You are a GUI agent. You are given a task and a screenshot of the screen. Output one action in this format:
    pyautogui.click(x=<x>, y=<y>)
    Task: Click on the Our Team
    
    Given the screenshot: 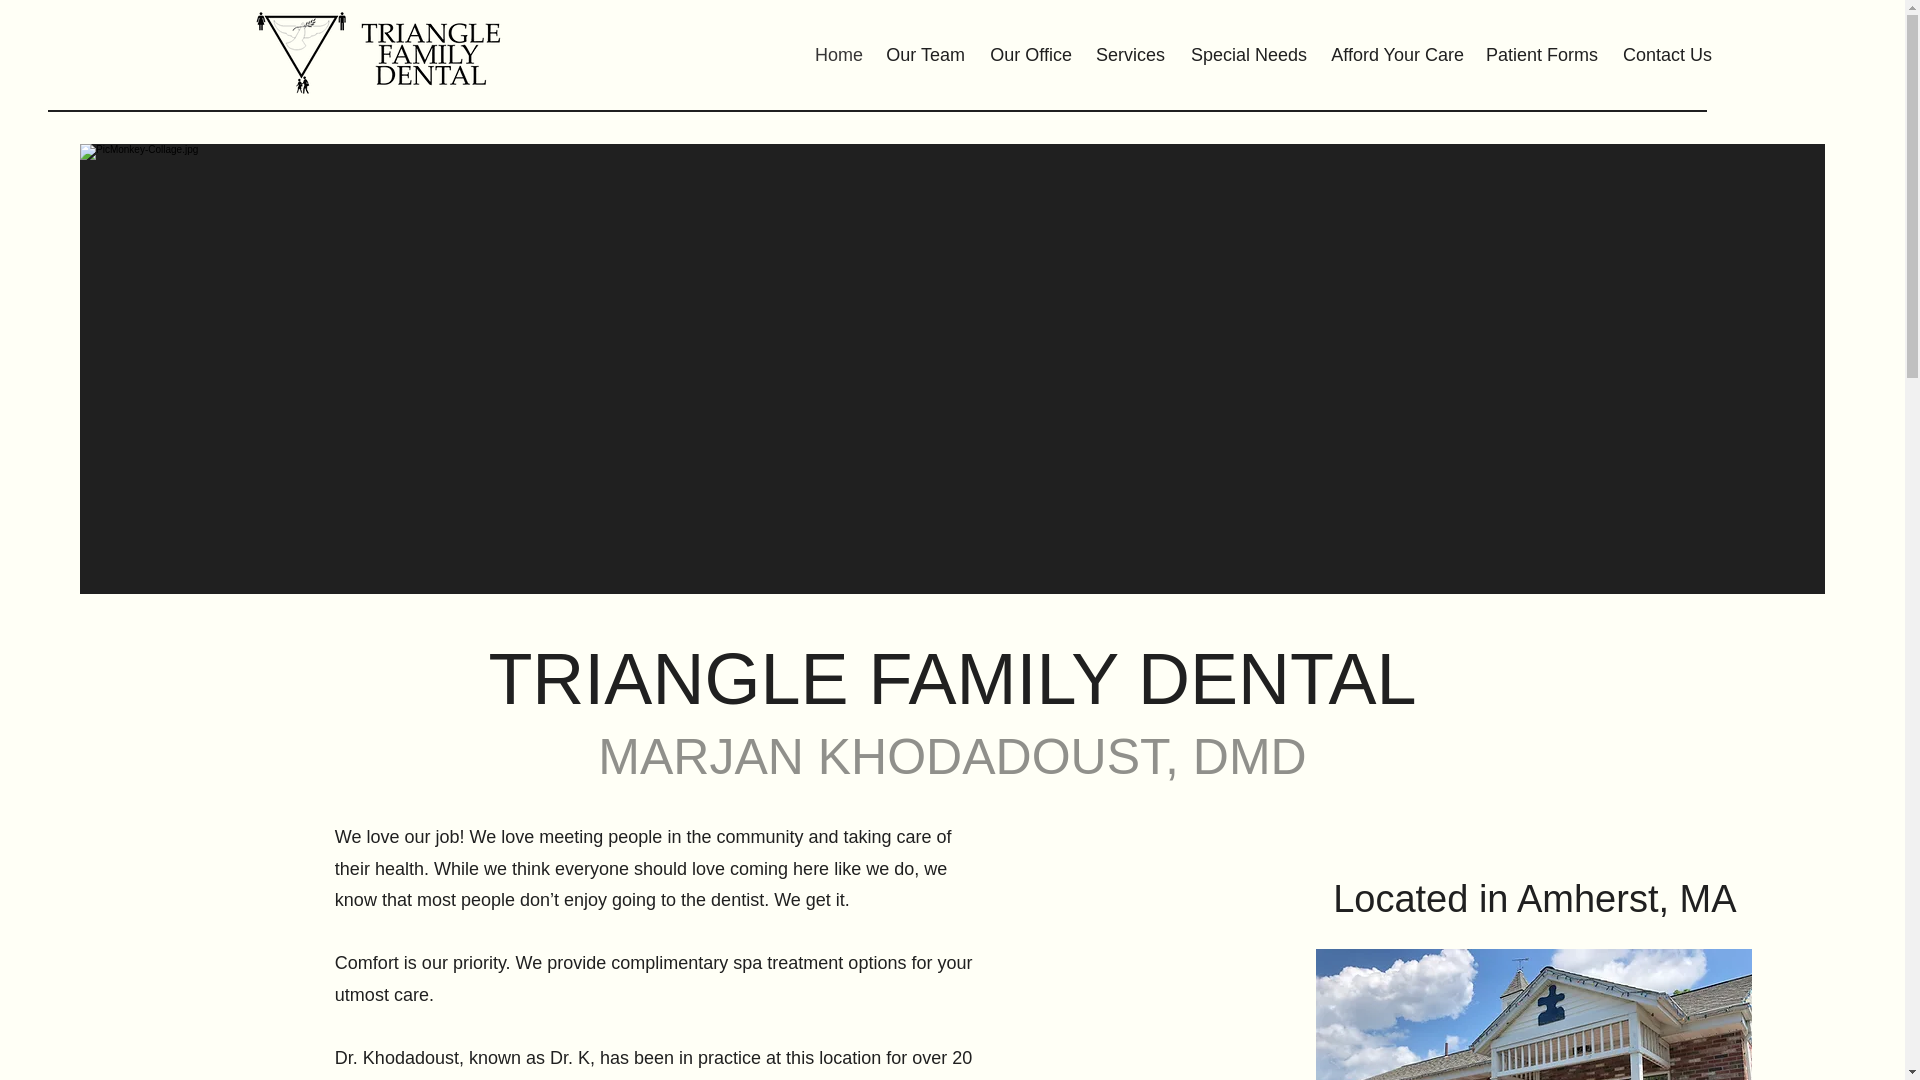 What is the action you would take?
    pyautogui.click(x=924, y=54)
    